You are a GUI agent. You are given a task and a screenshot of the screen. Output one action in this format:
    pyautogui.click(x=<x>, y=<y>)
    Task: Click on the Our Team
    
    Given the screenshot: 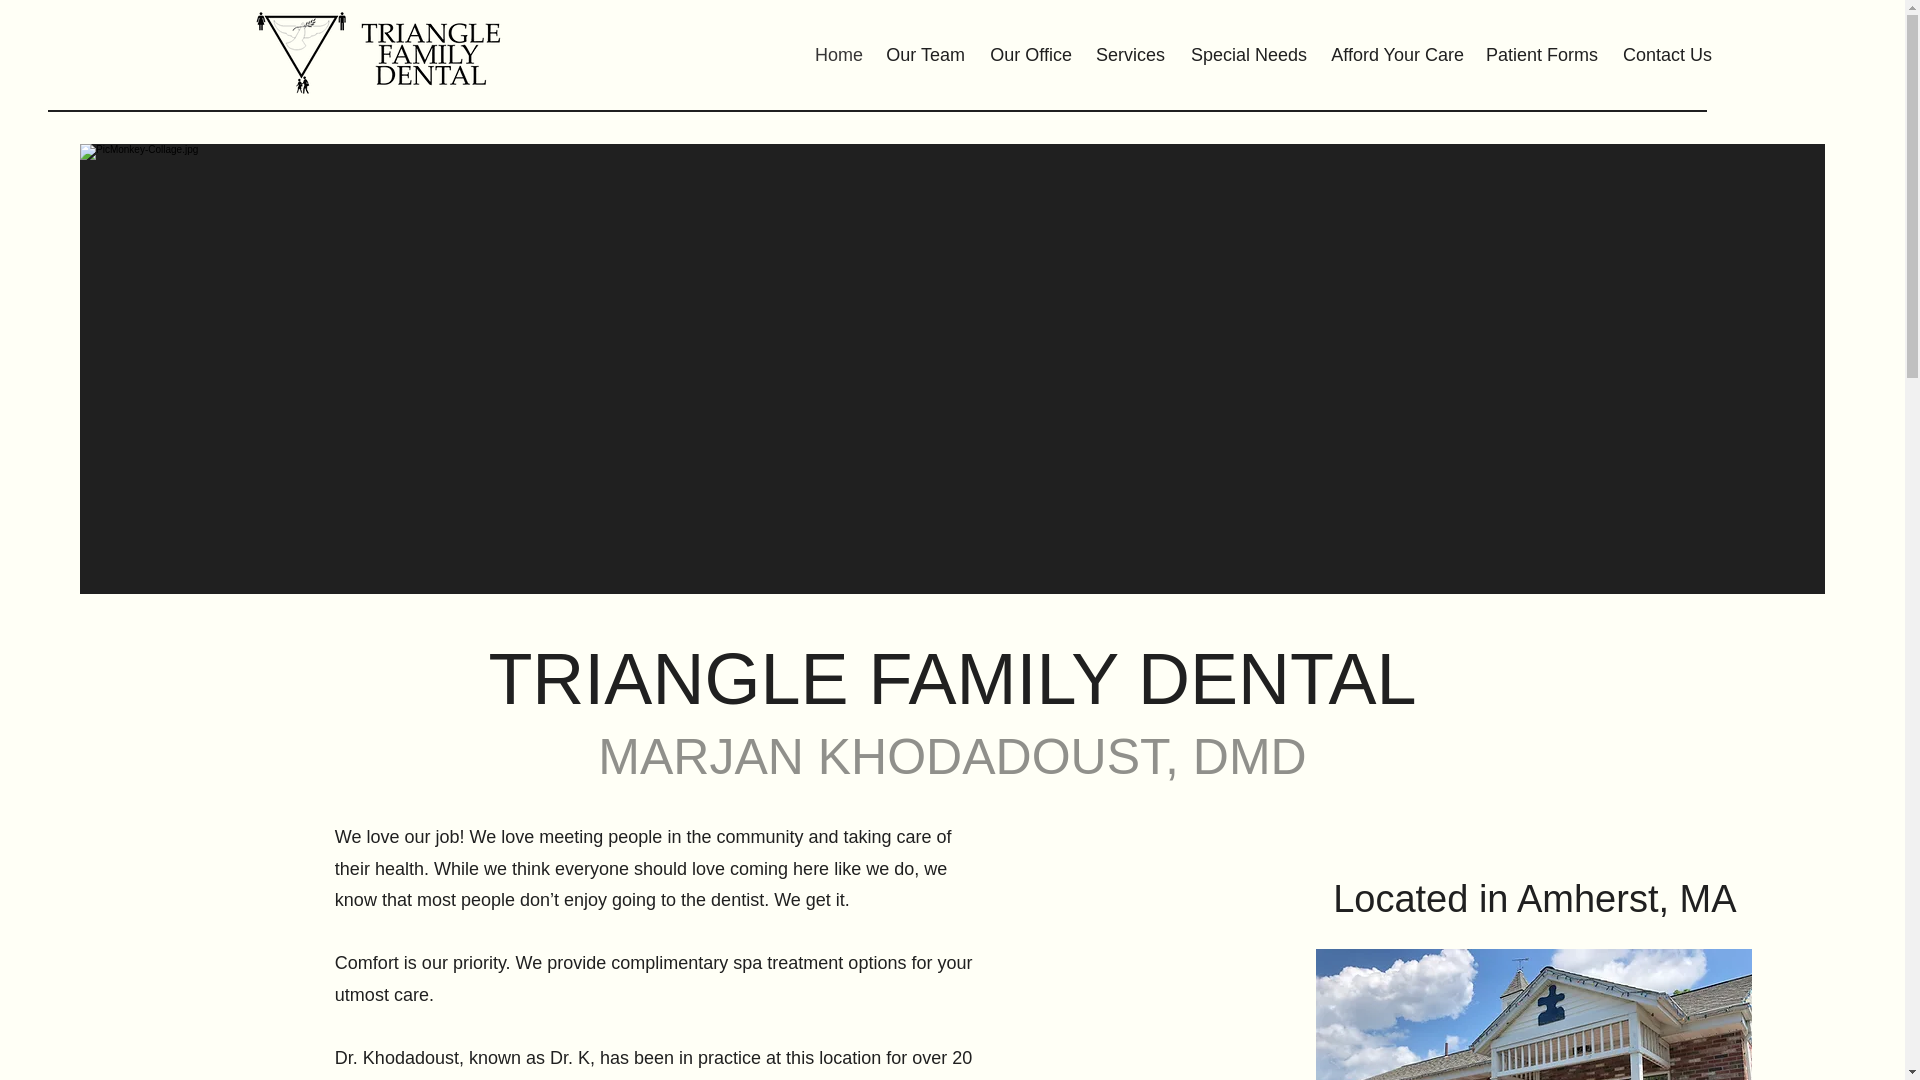 What is the action you would take?
    pyautogui.click(x=924, y=54)
    